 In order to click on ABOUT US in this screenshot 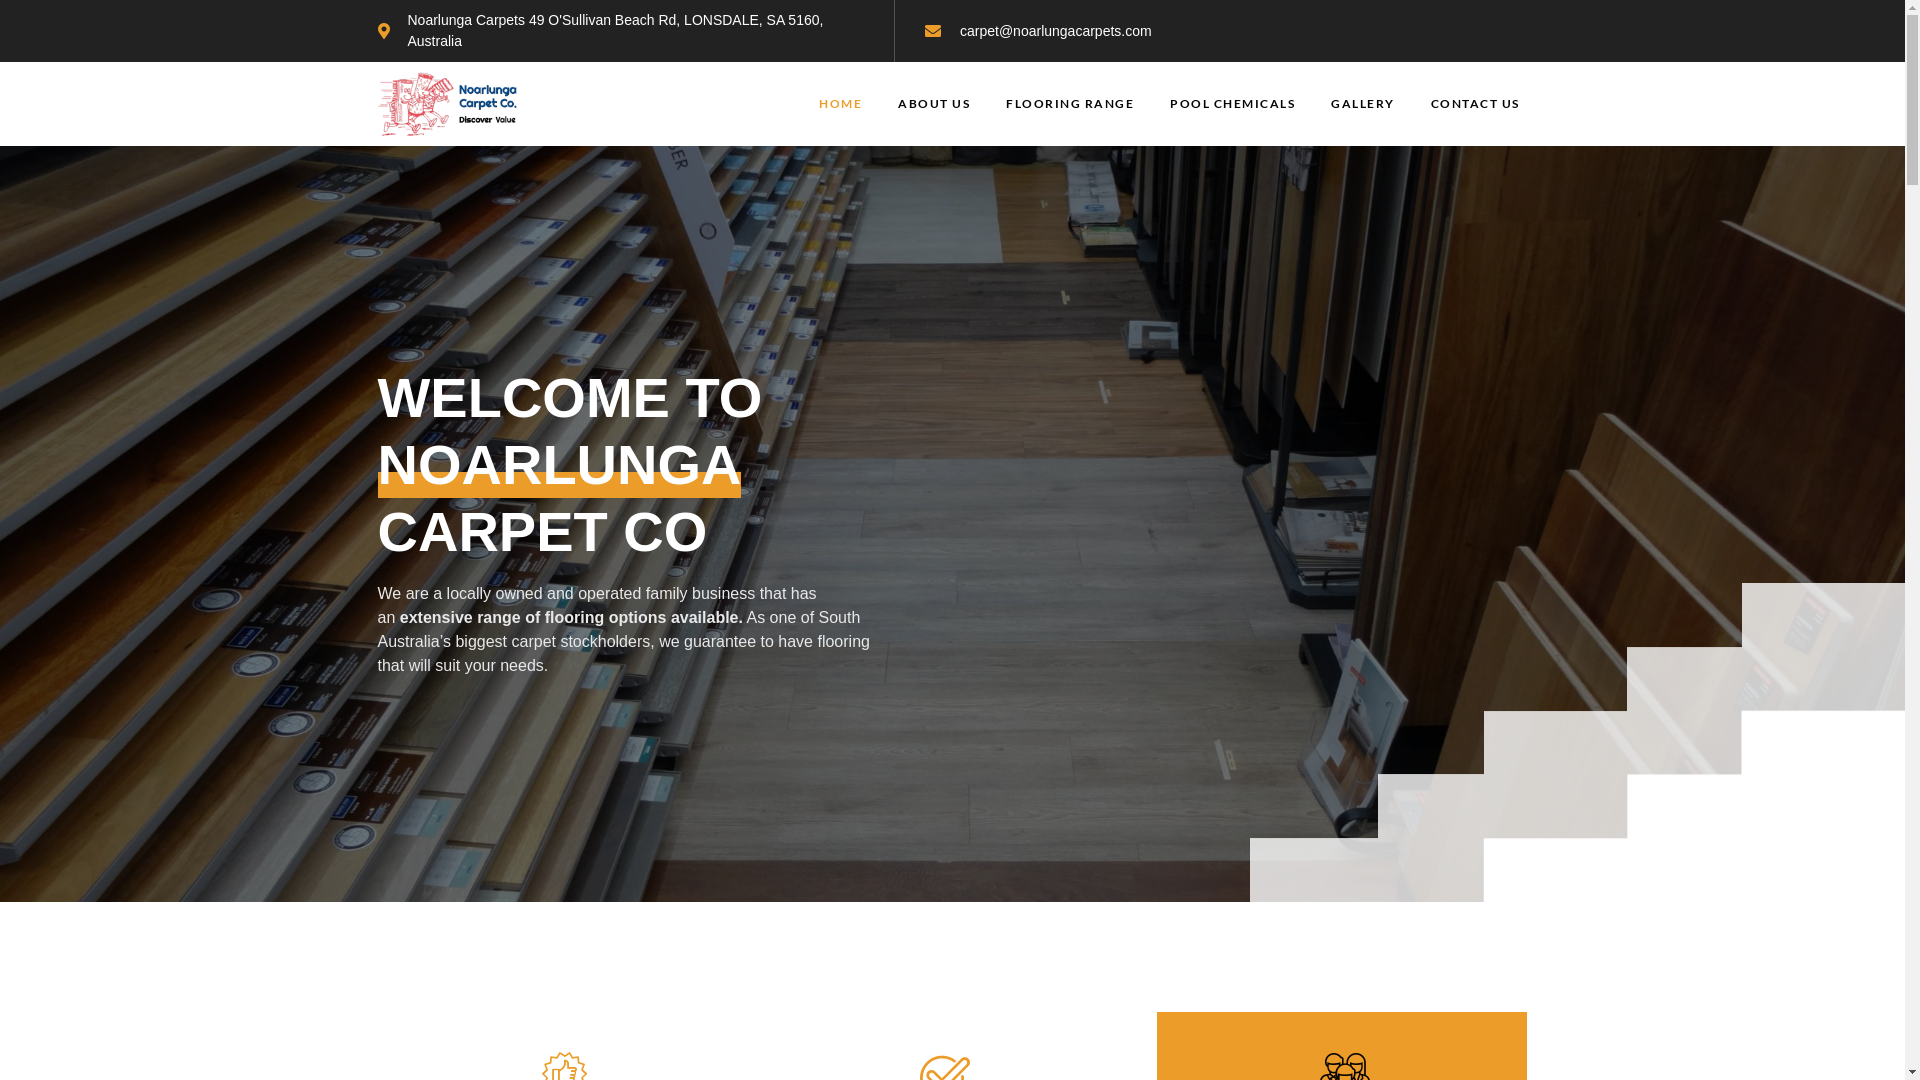, I will do `click(934, 104)`.